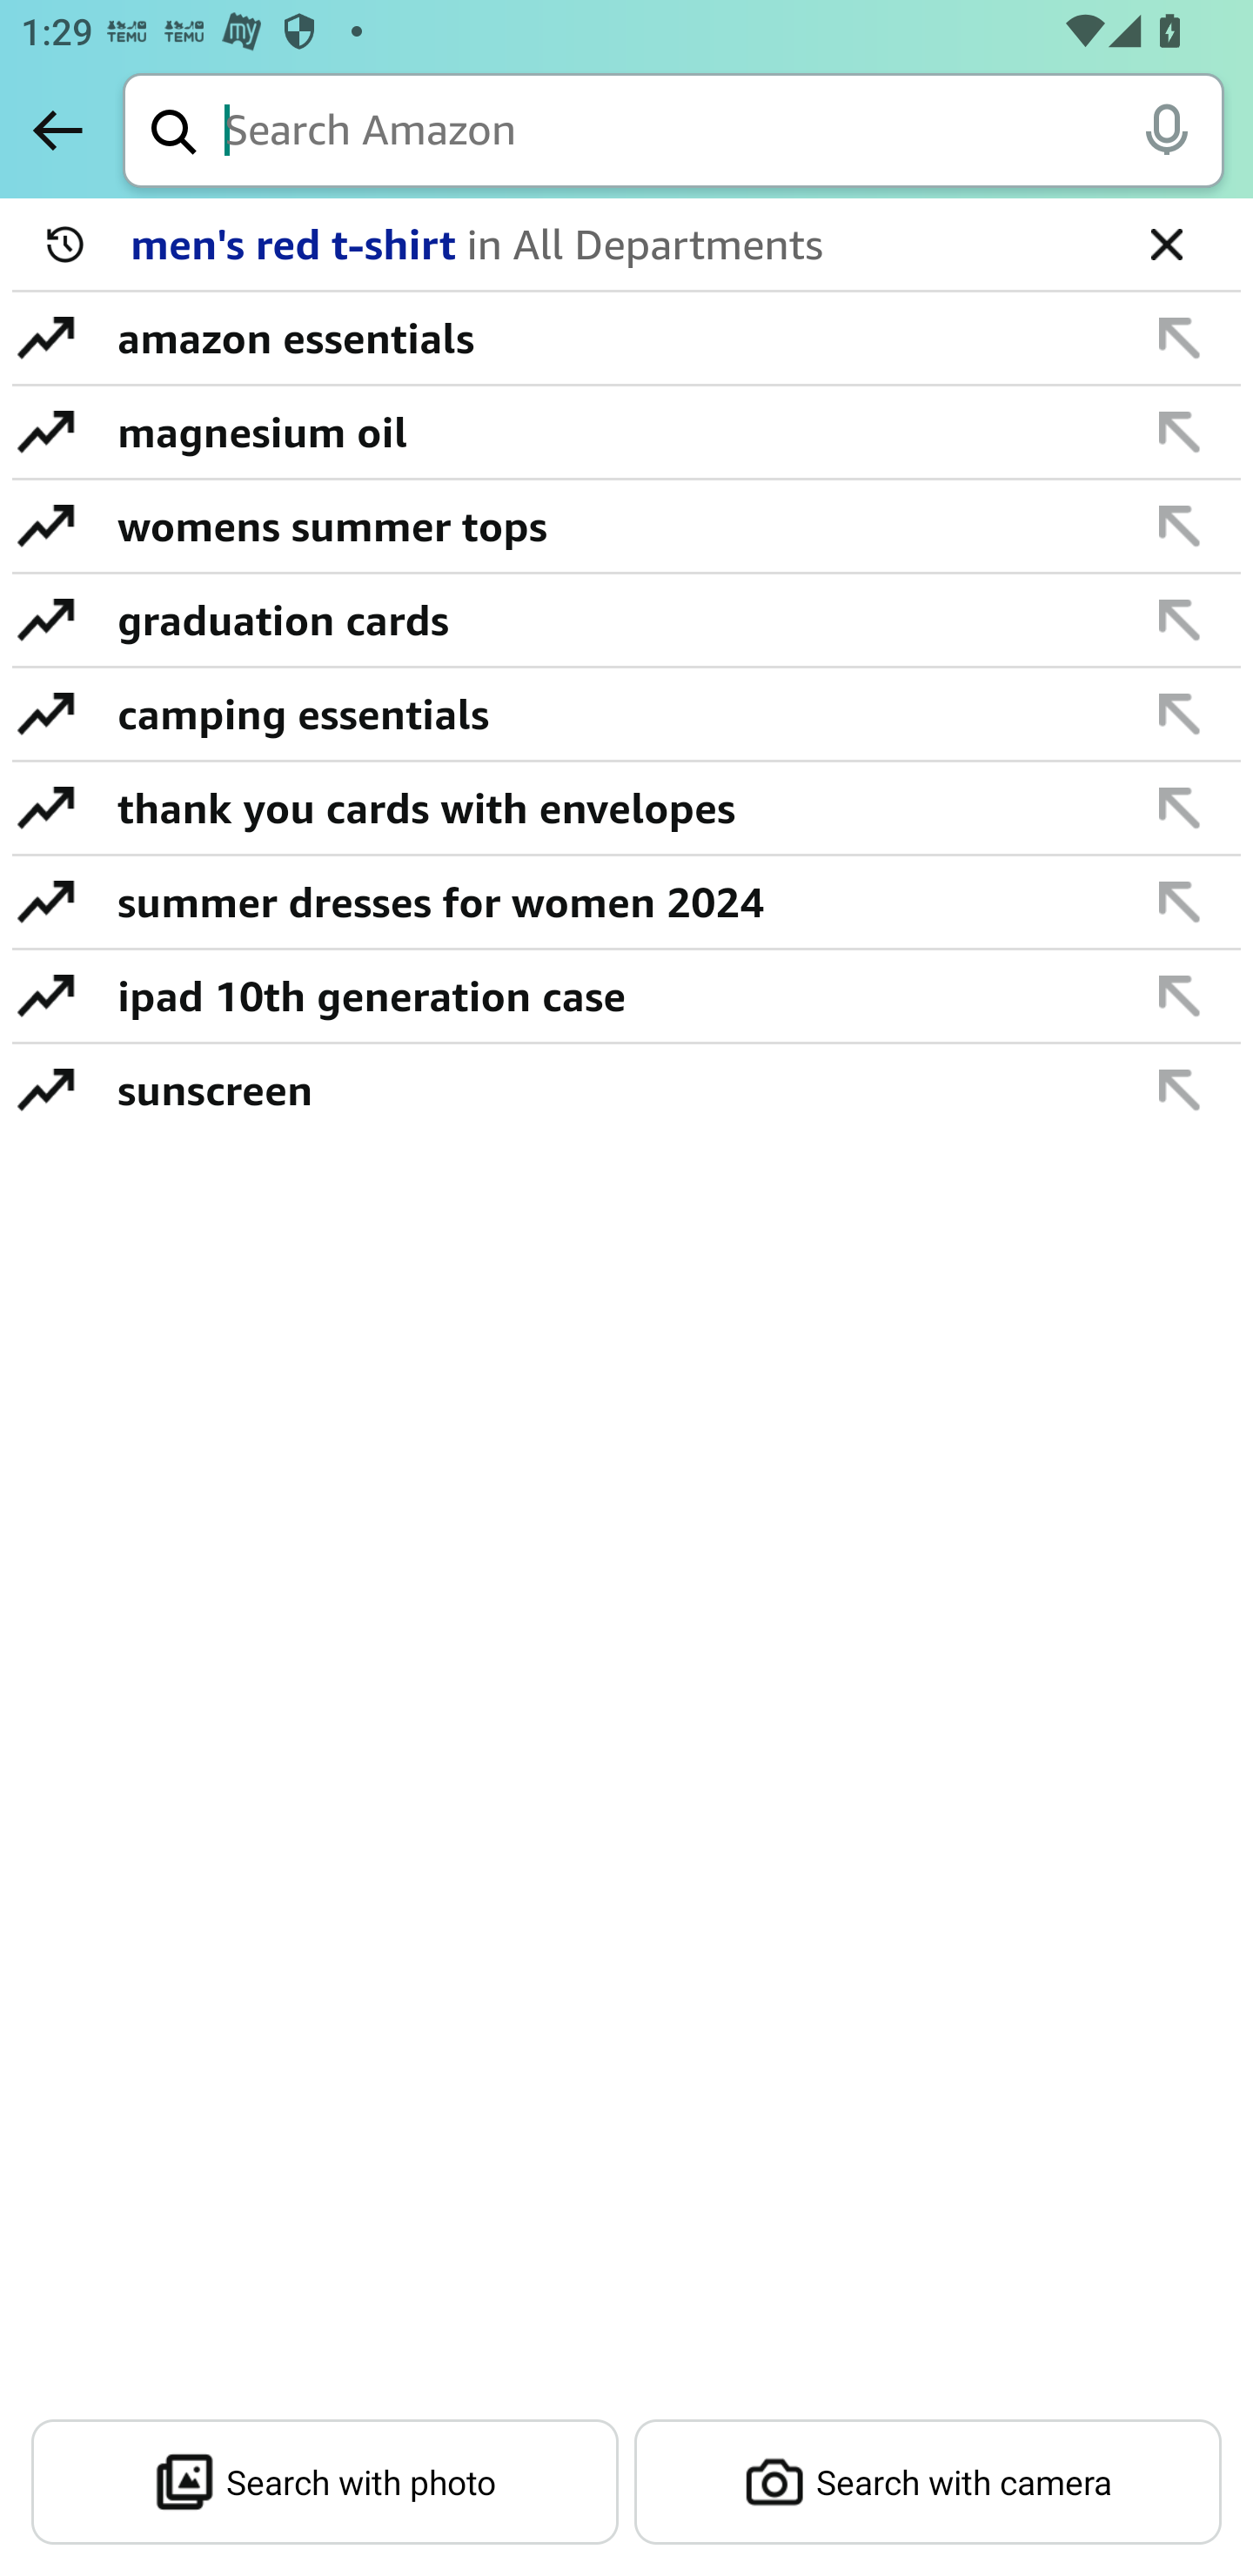 This screenshot has width=1253, height=2576. Describe the element at coordinates (609, 620) in the screenshot. I see `graduation cards` at that location.